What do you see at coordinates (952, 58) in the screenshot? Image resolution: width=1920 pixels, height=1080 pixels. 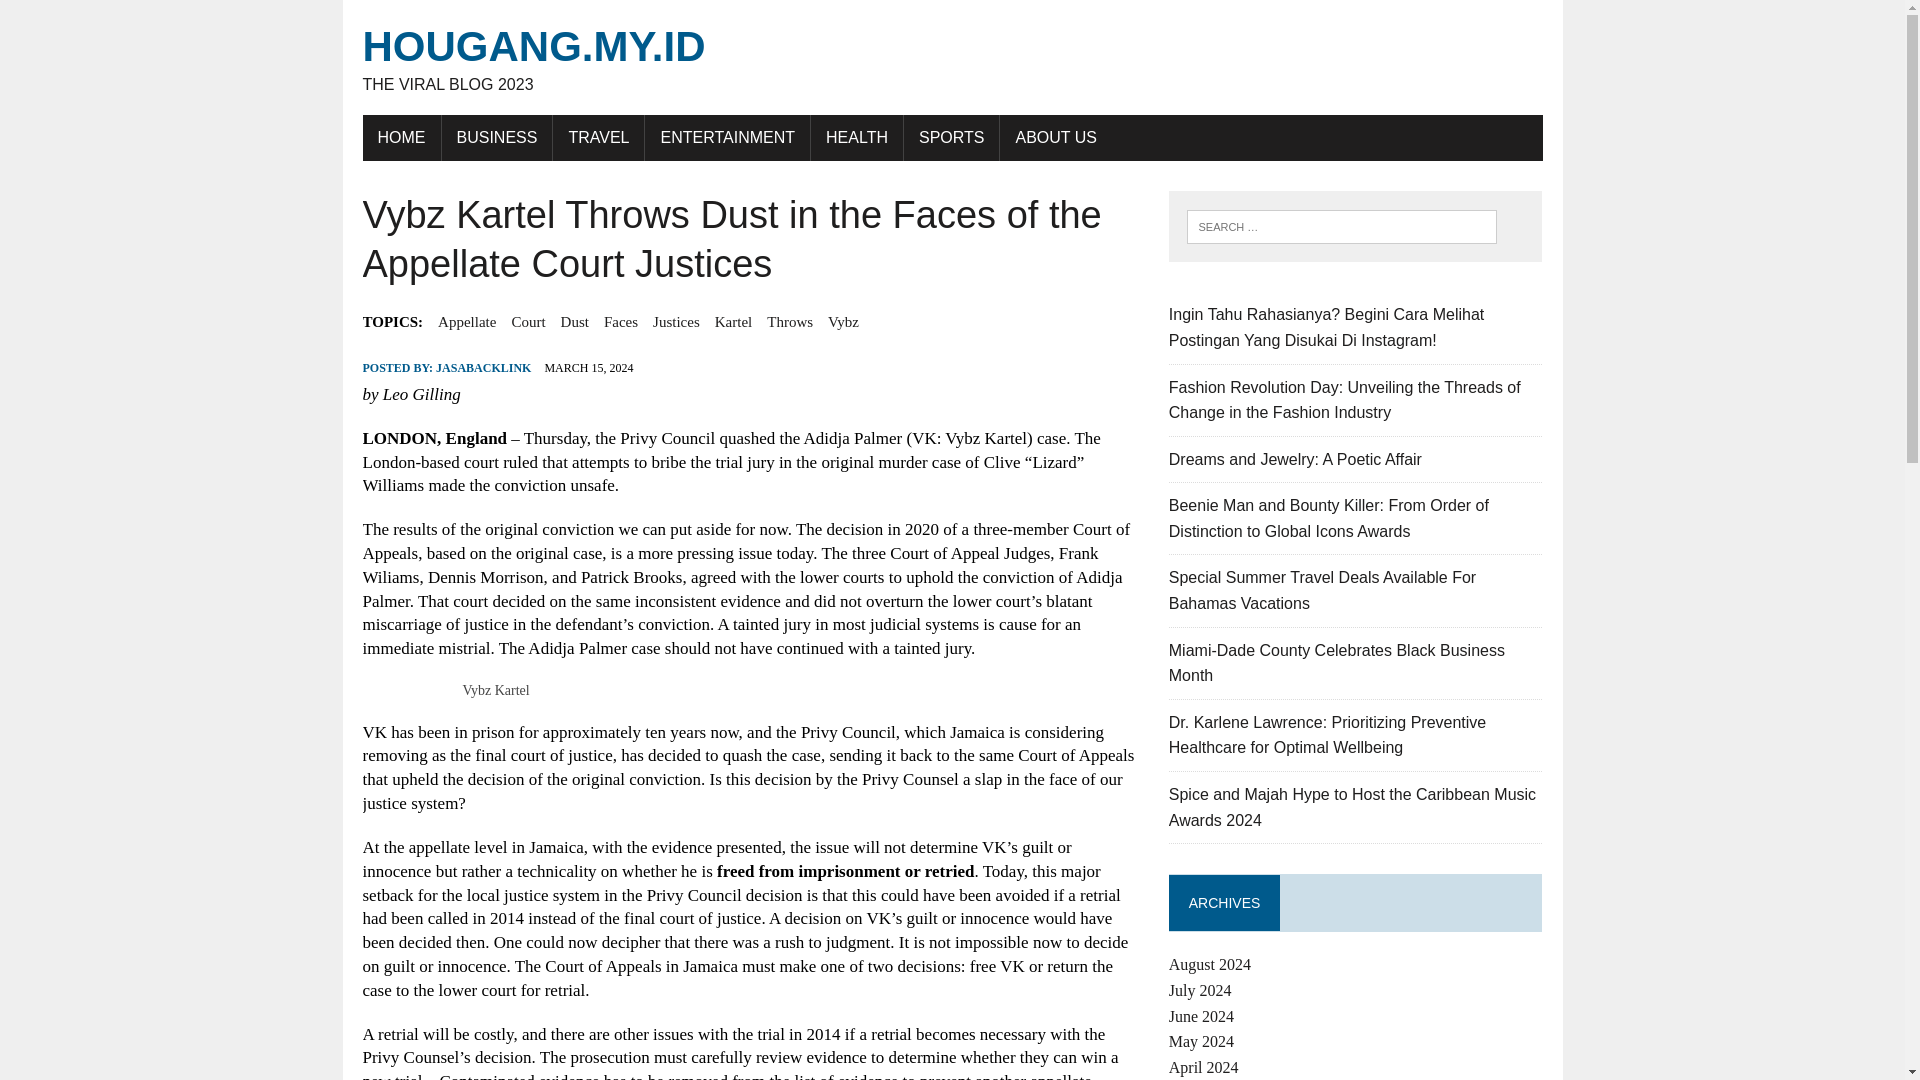 I see `hougang.my.id` at bounding box center [952, 58].